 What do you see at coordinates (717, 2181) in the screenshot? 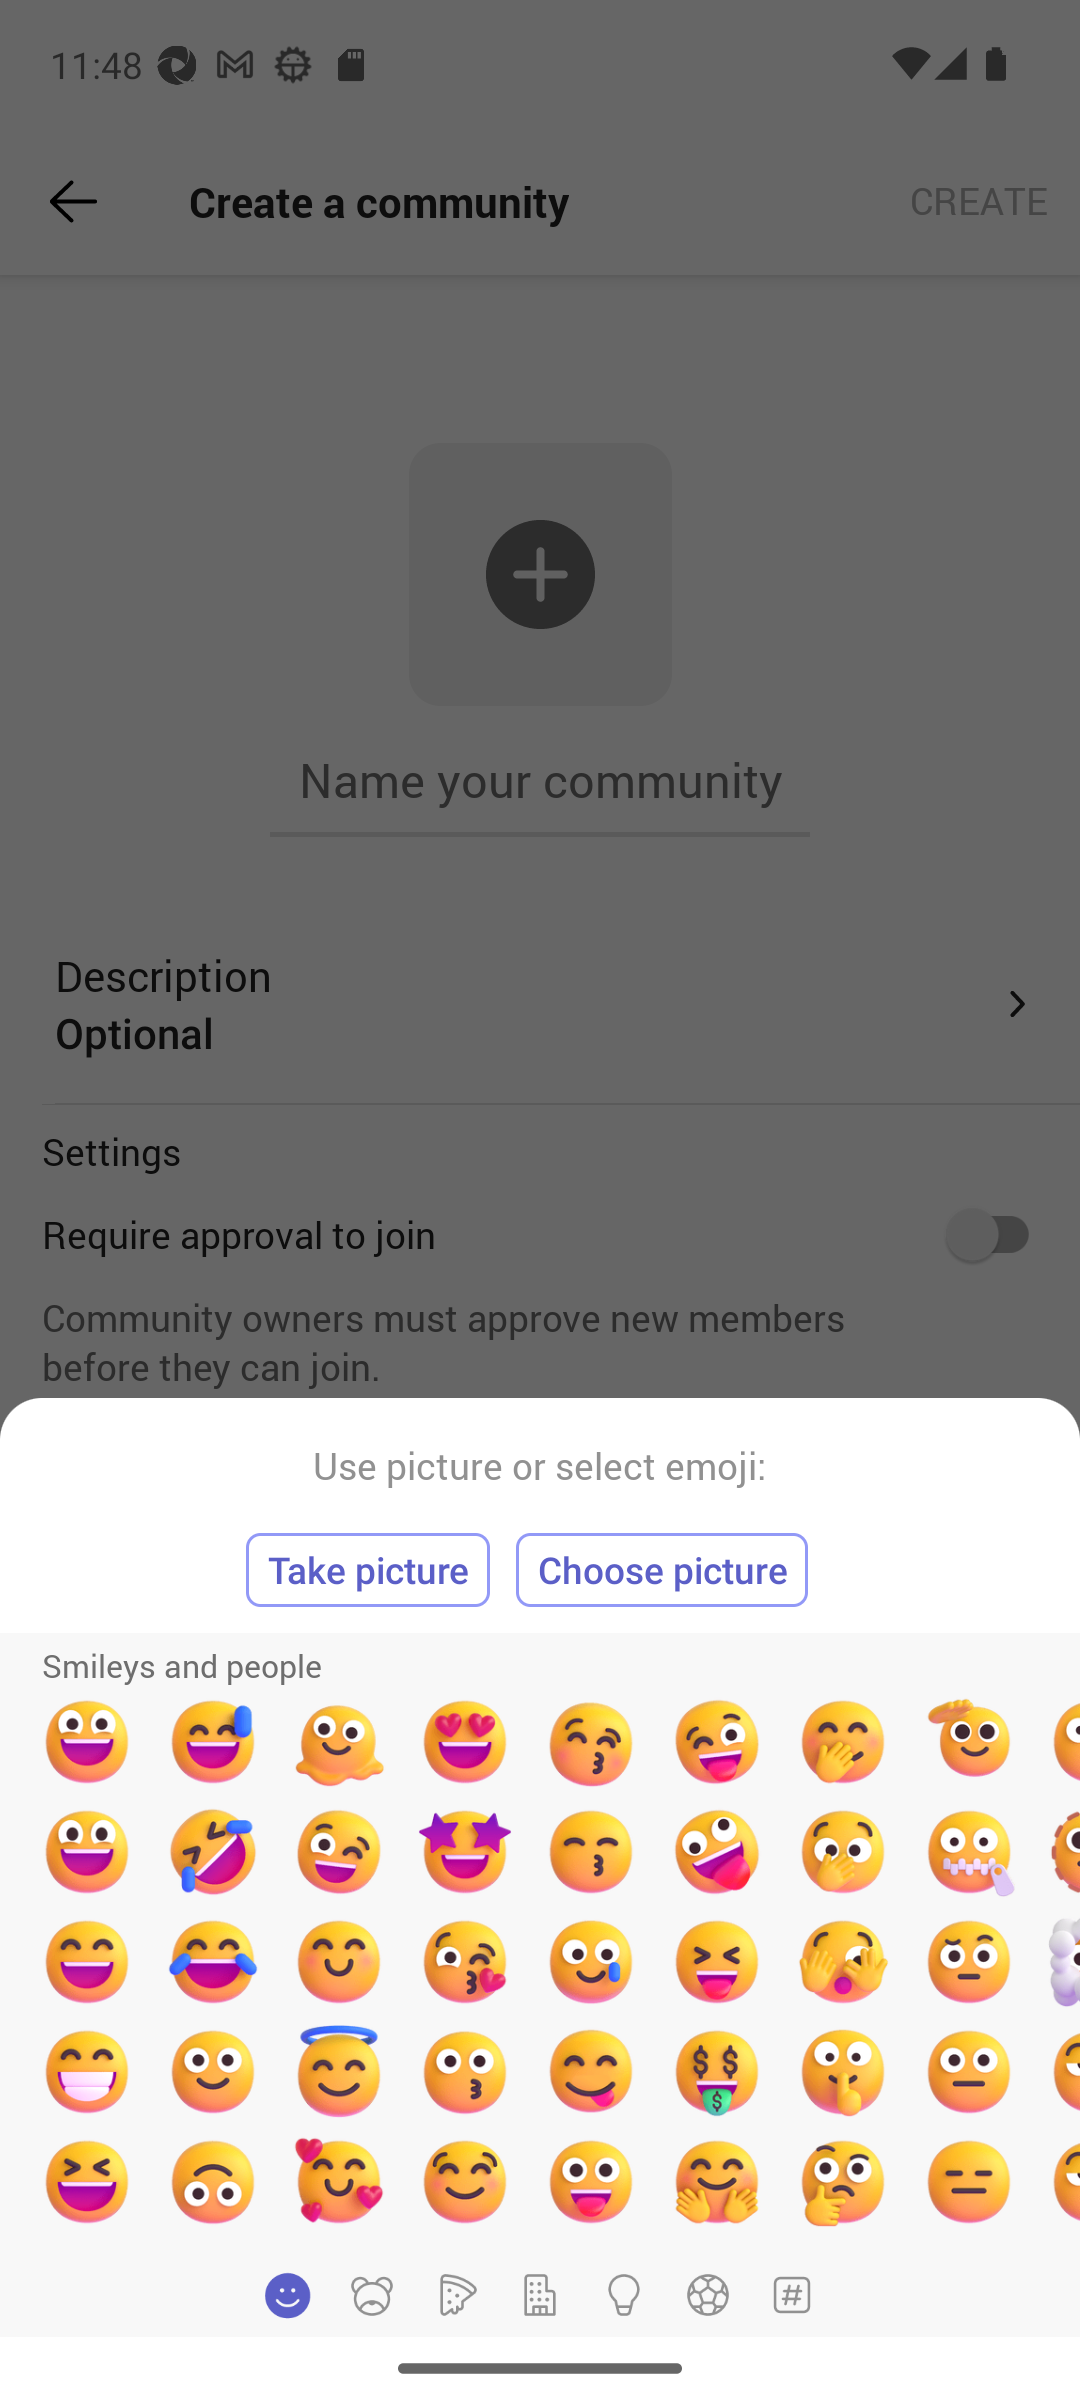
I see `Hugging face emoji` at bounding box center [717, 2181].